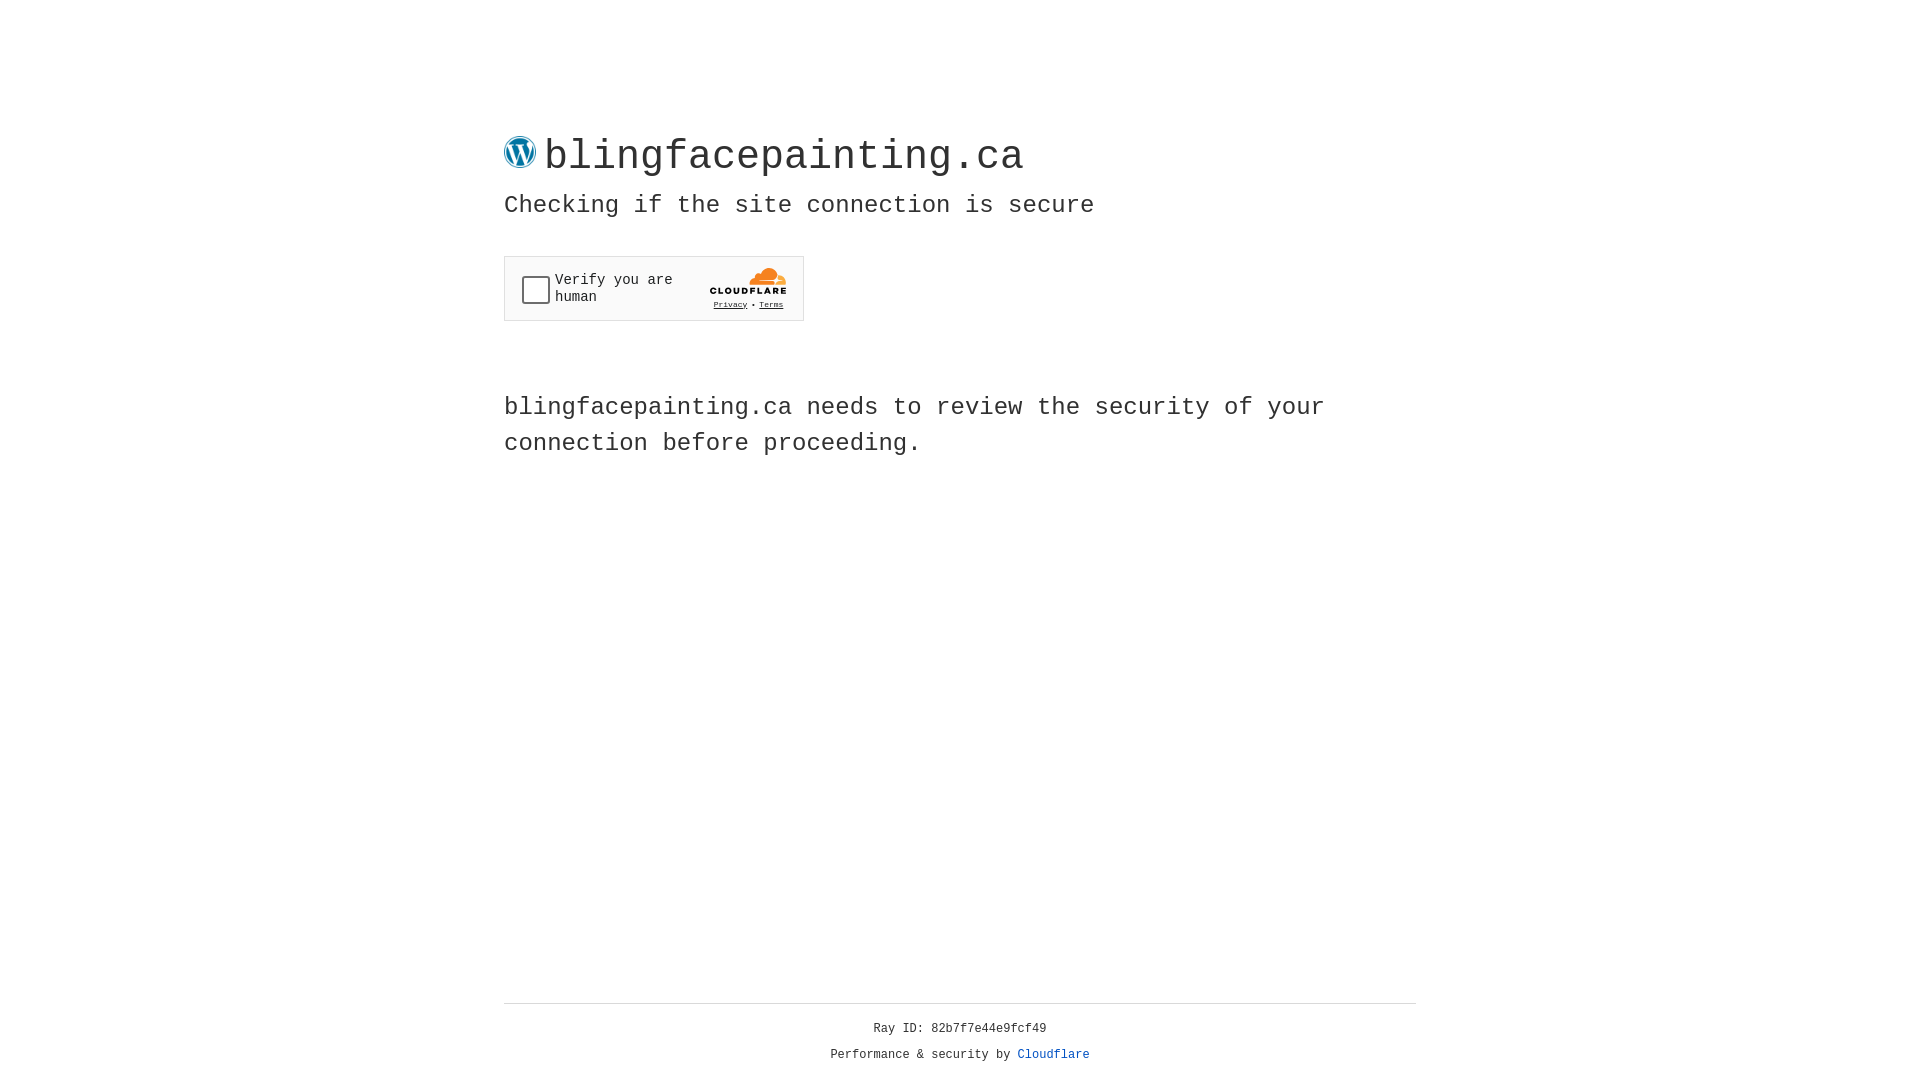 This screenshot has height=1080, width=1920. What do you see at coordinates (1054, 1055) in the screenshot?
I see `Cloudflare` at bounding box center [1054, 1055].